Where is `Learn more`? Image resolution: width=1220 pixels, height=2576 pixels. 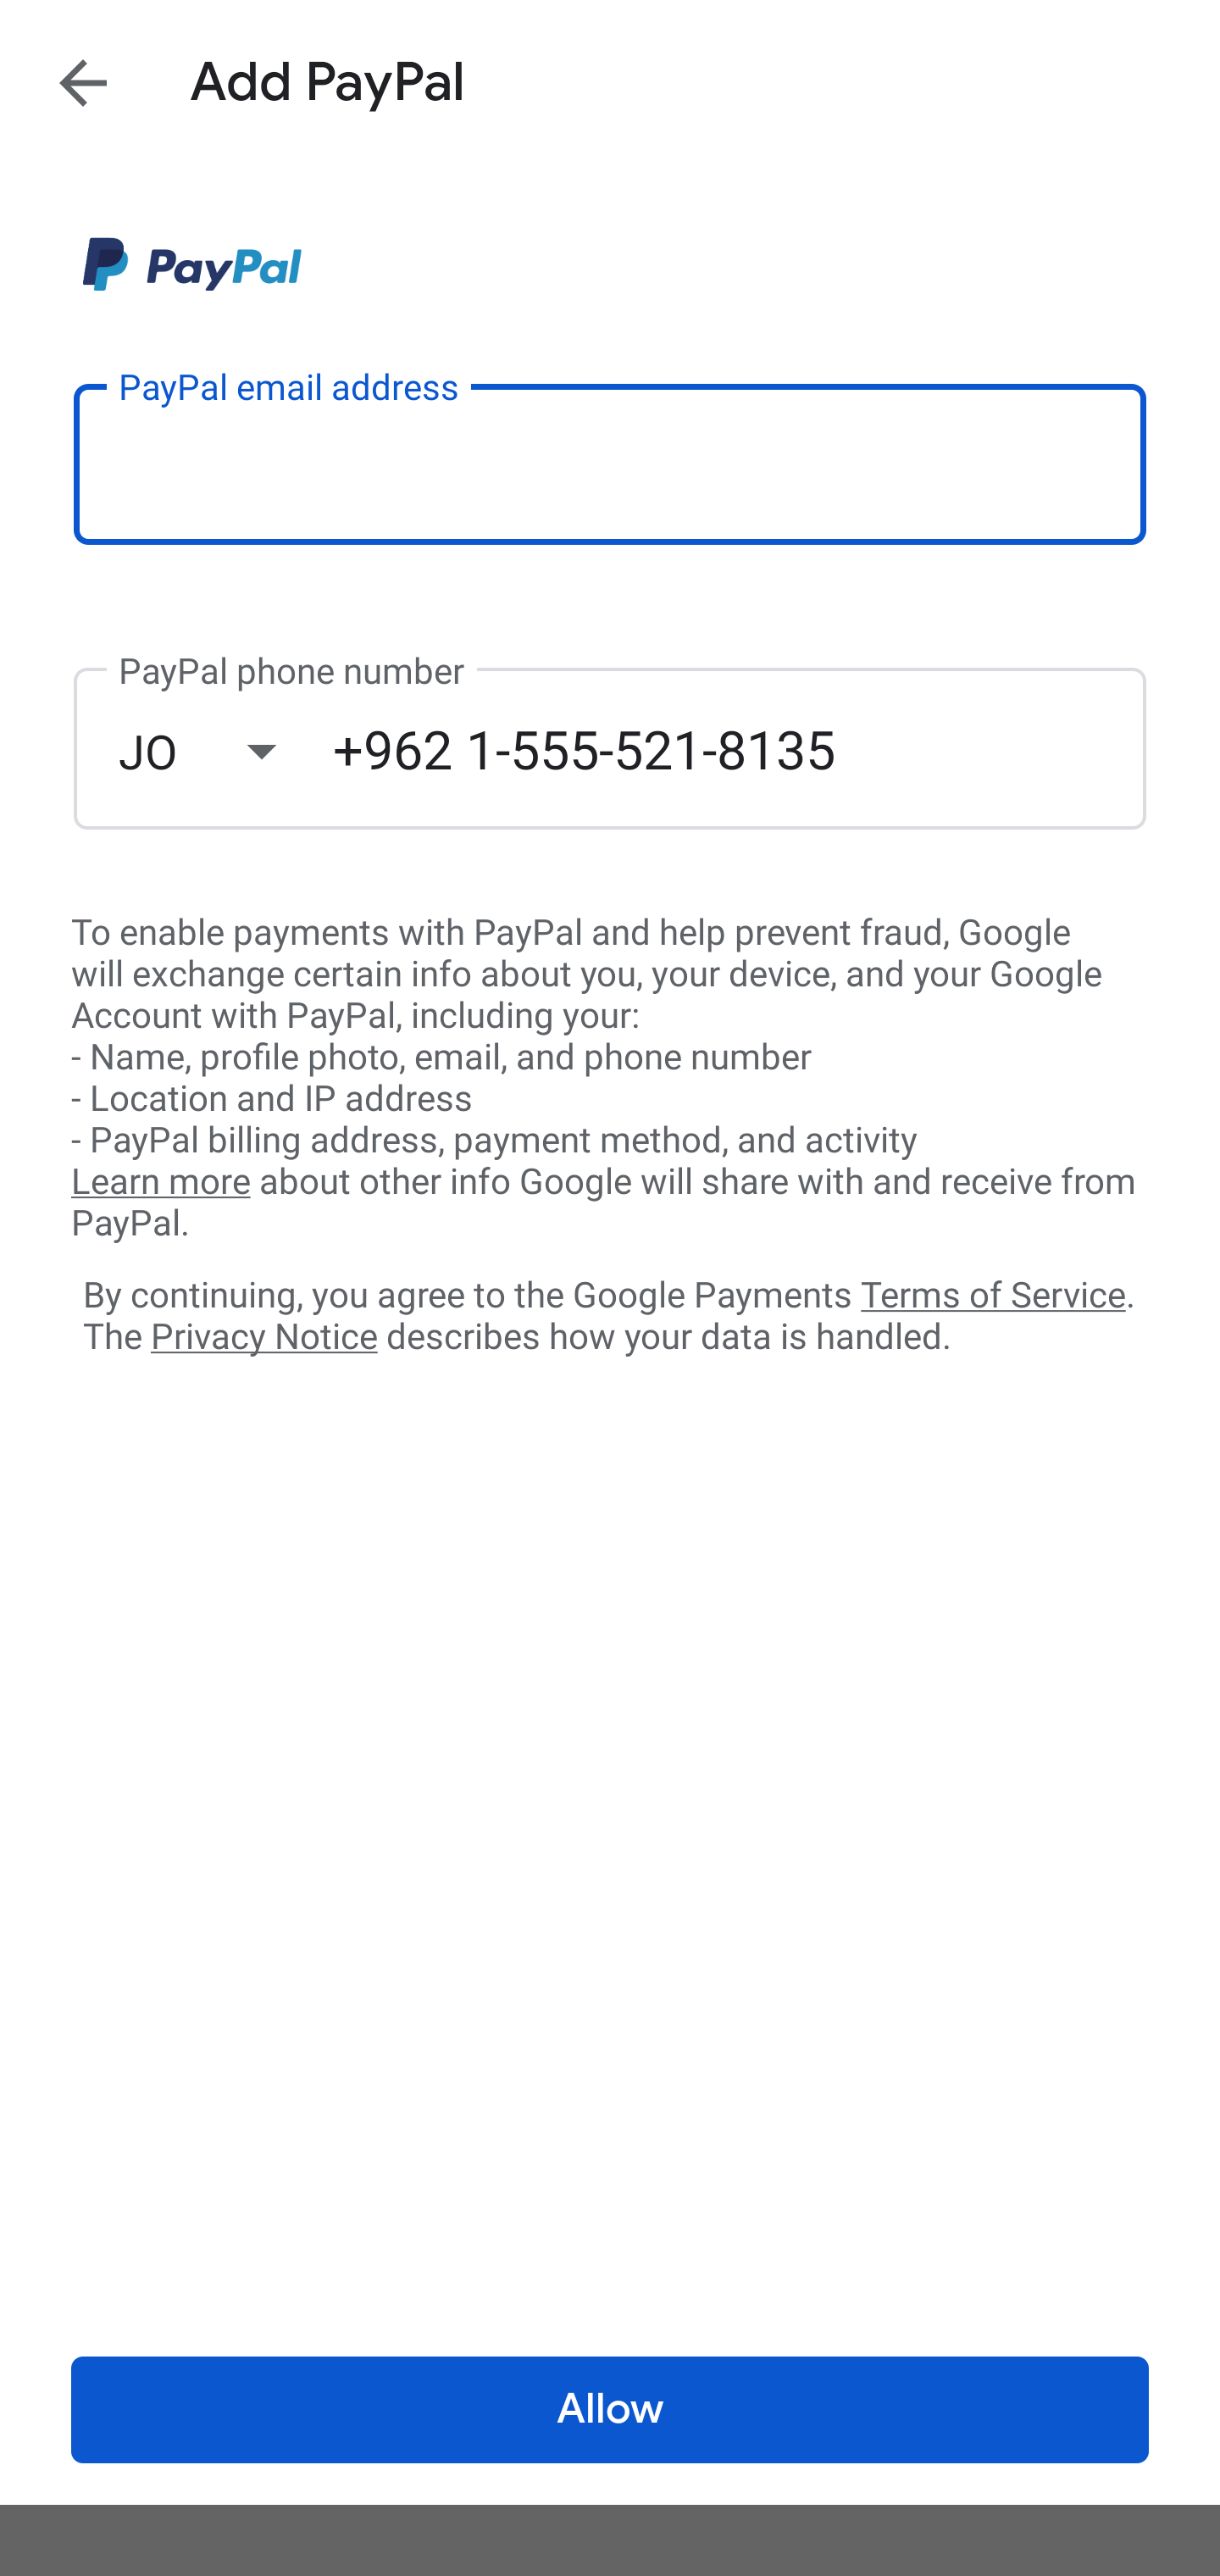 Learn more is located at coordinates (160, 1182).